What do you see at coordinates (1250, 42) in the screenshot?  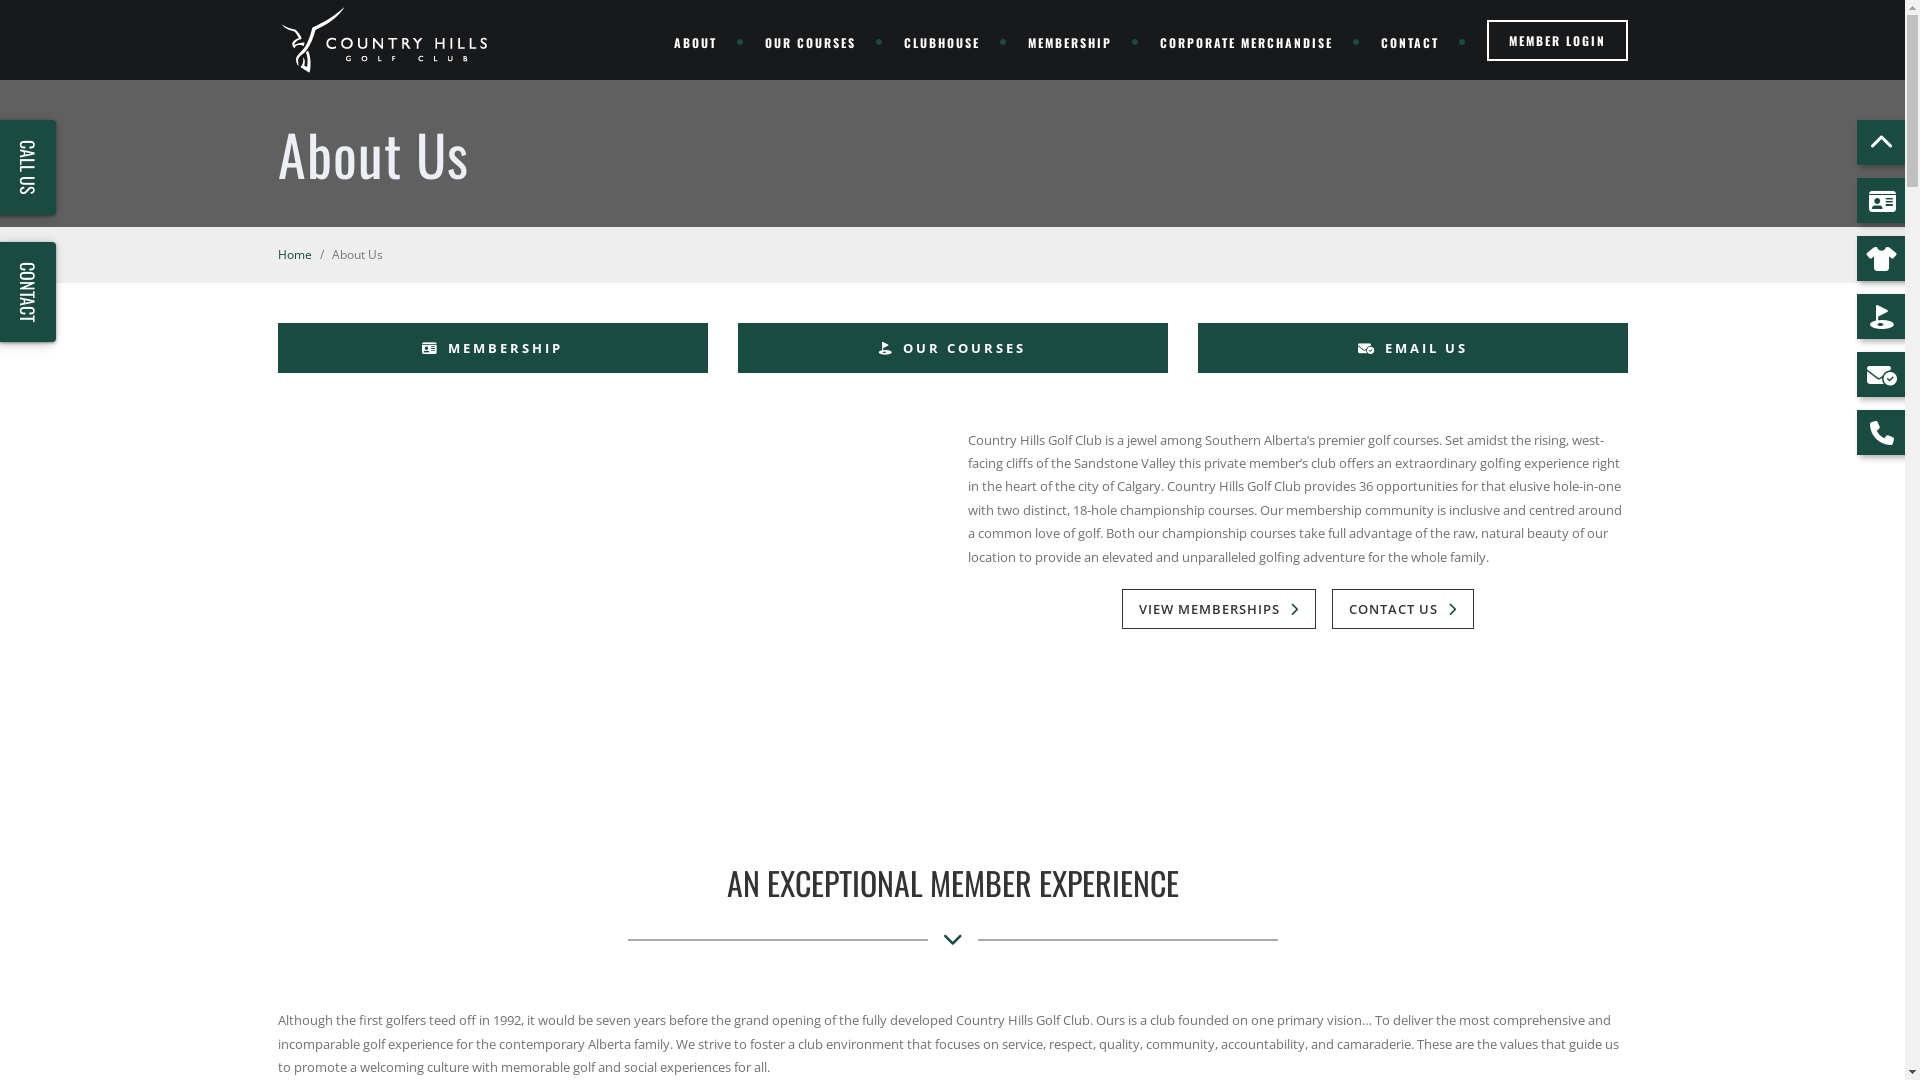 I see `CORPORATE MERCHANDISE` at bounding box center [1250, 42].